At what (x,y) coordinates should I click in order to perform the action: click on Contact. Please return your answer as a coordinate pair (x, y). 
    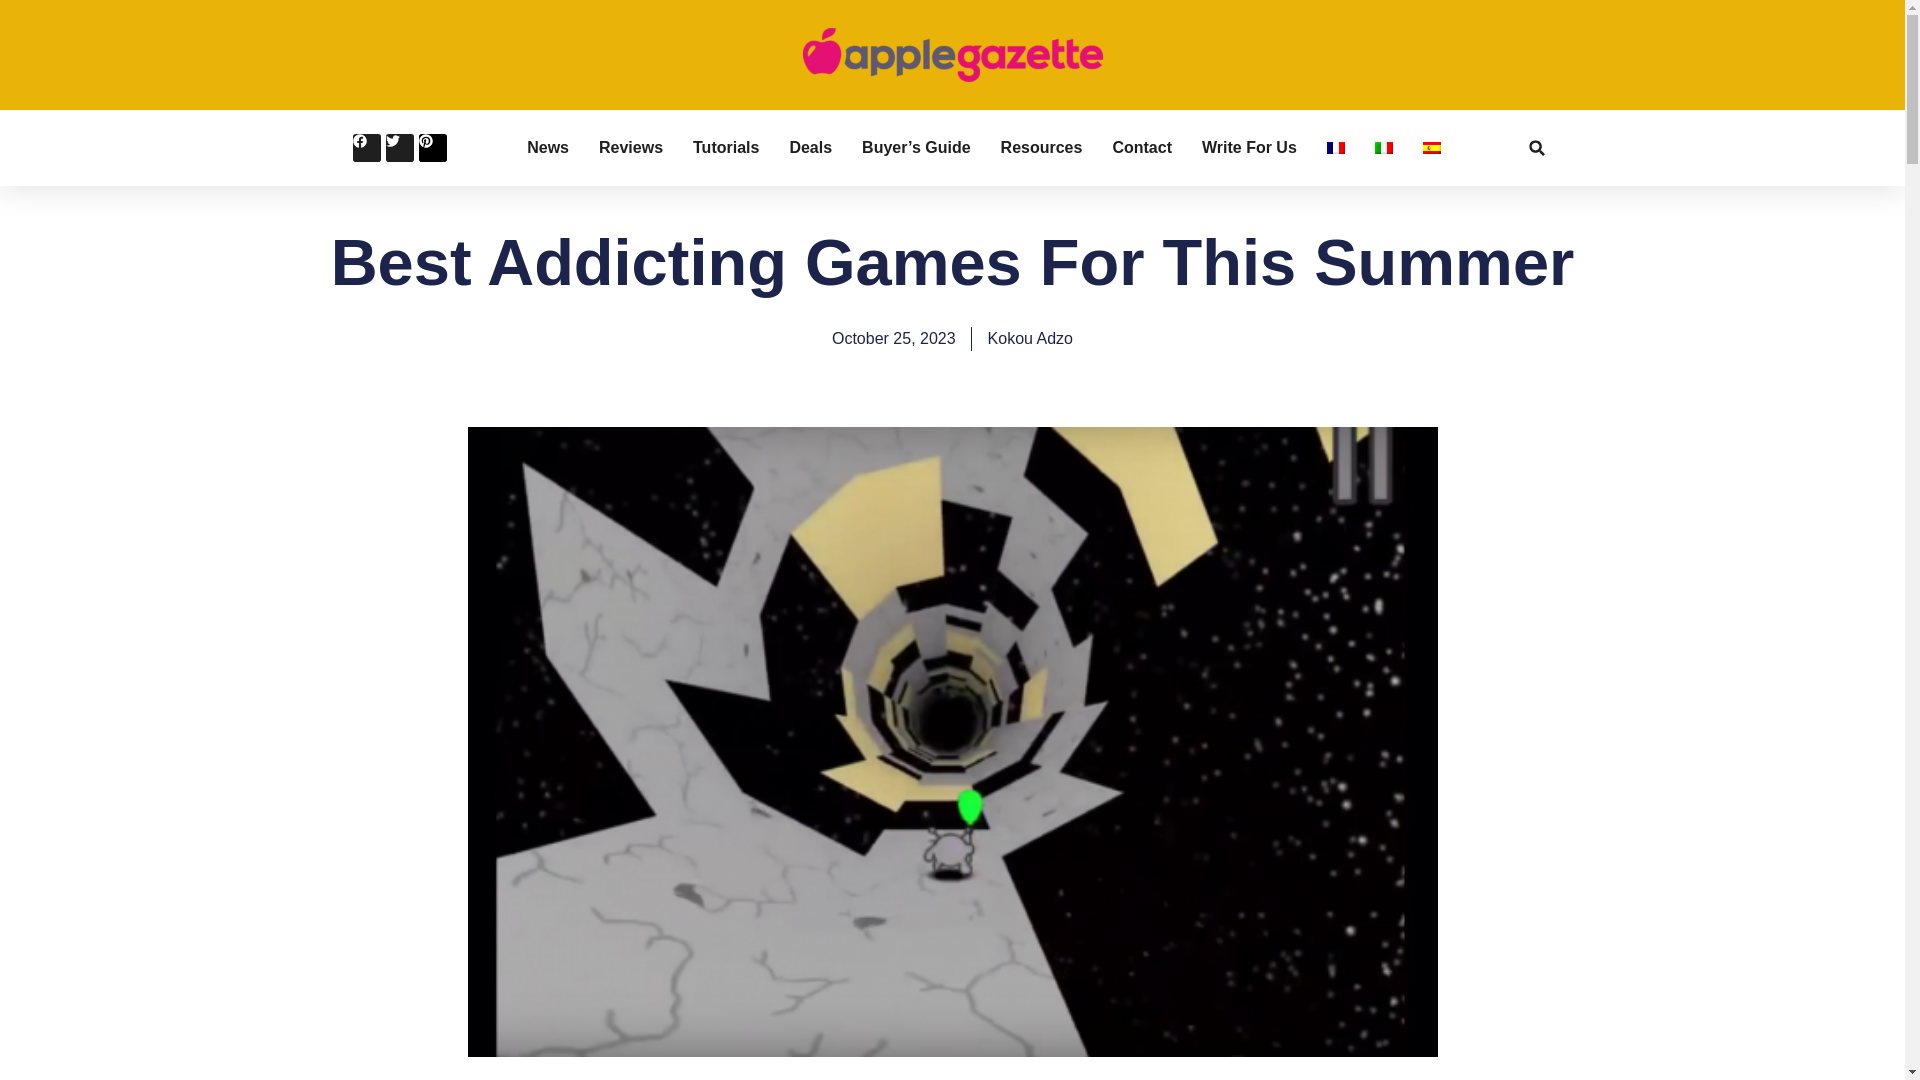
    Looking at the image, I should click on (1141, 148).